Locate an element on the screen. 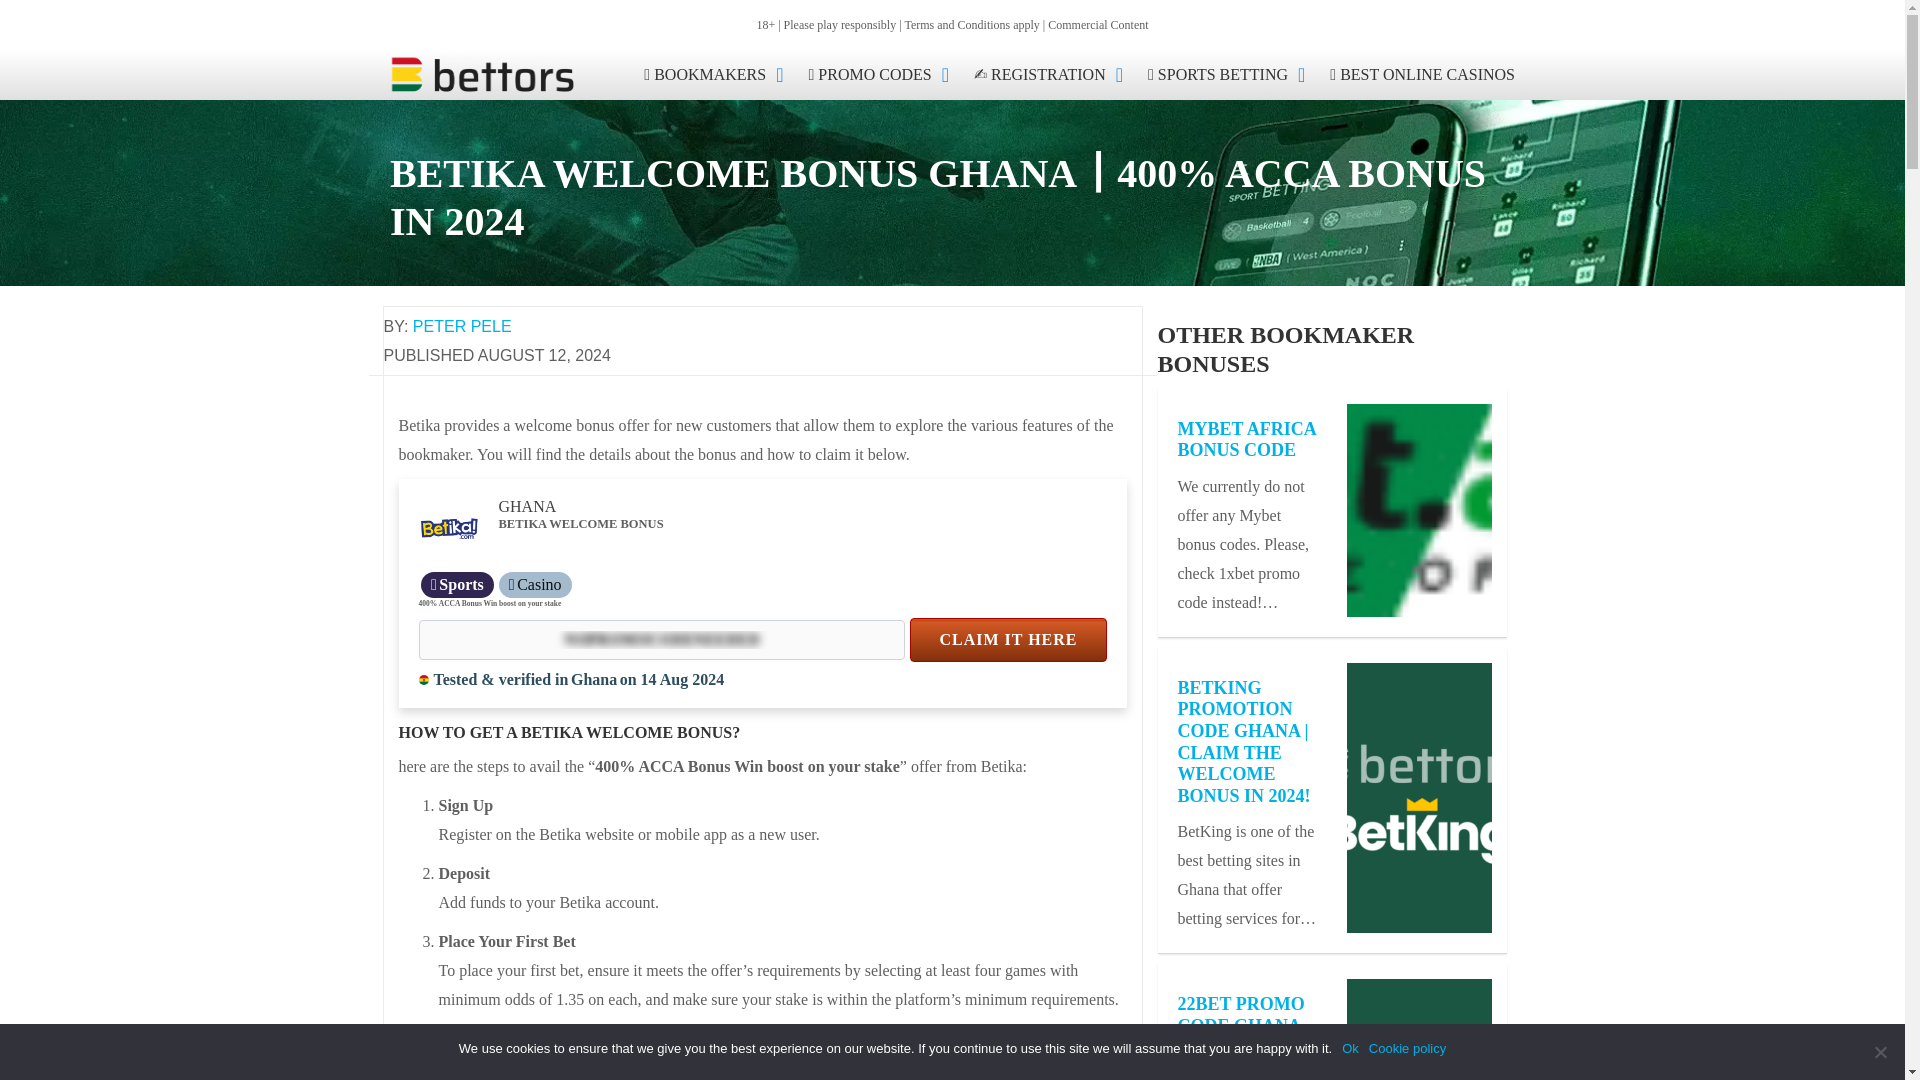 Image resolution: width=1920 pixels, height=1080 pixels. CLAIM IT HERE is located at coordinates (1008, 640).